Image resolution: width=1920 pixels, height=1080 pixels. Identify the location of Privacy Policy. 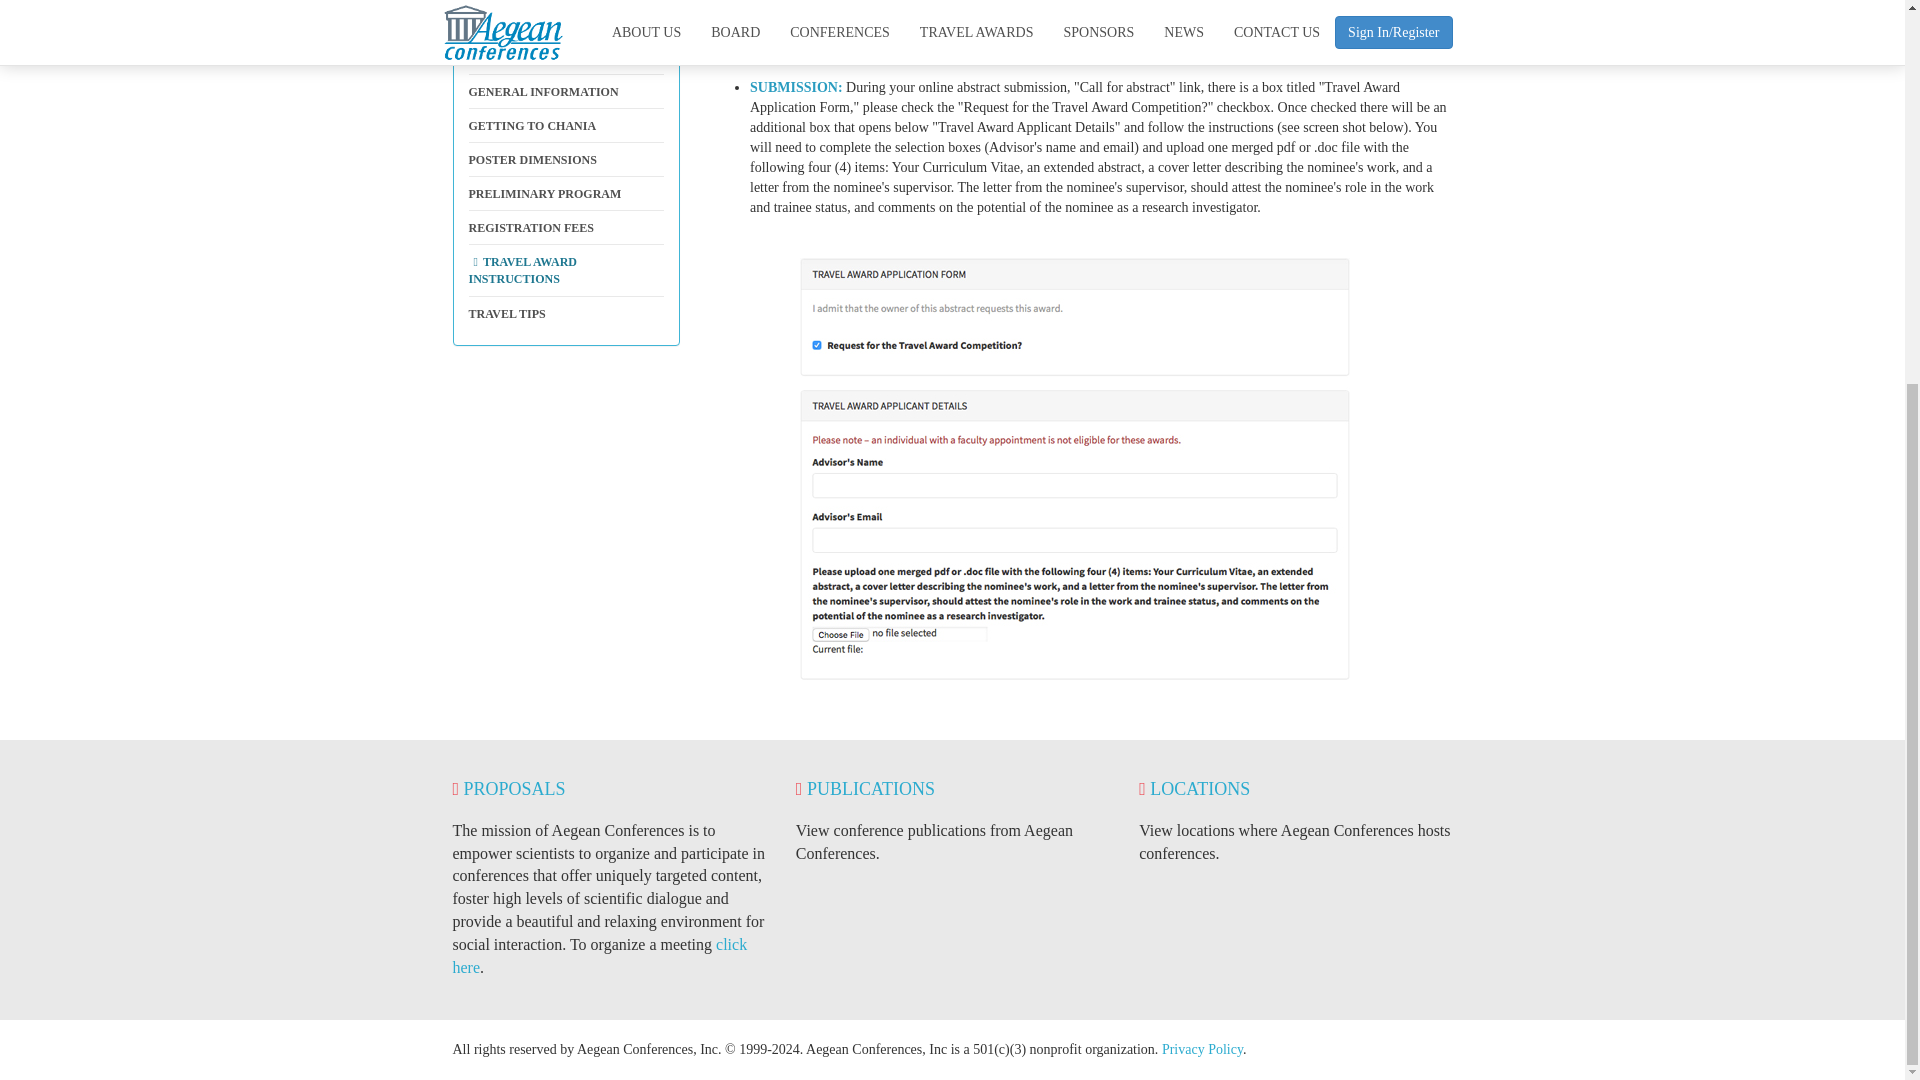
(1202, 1050).